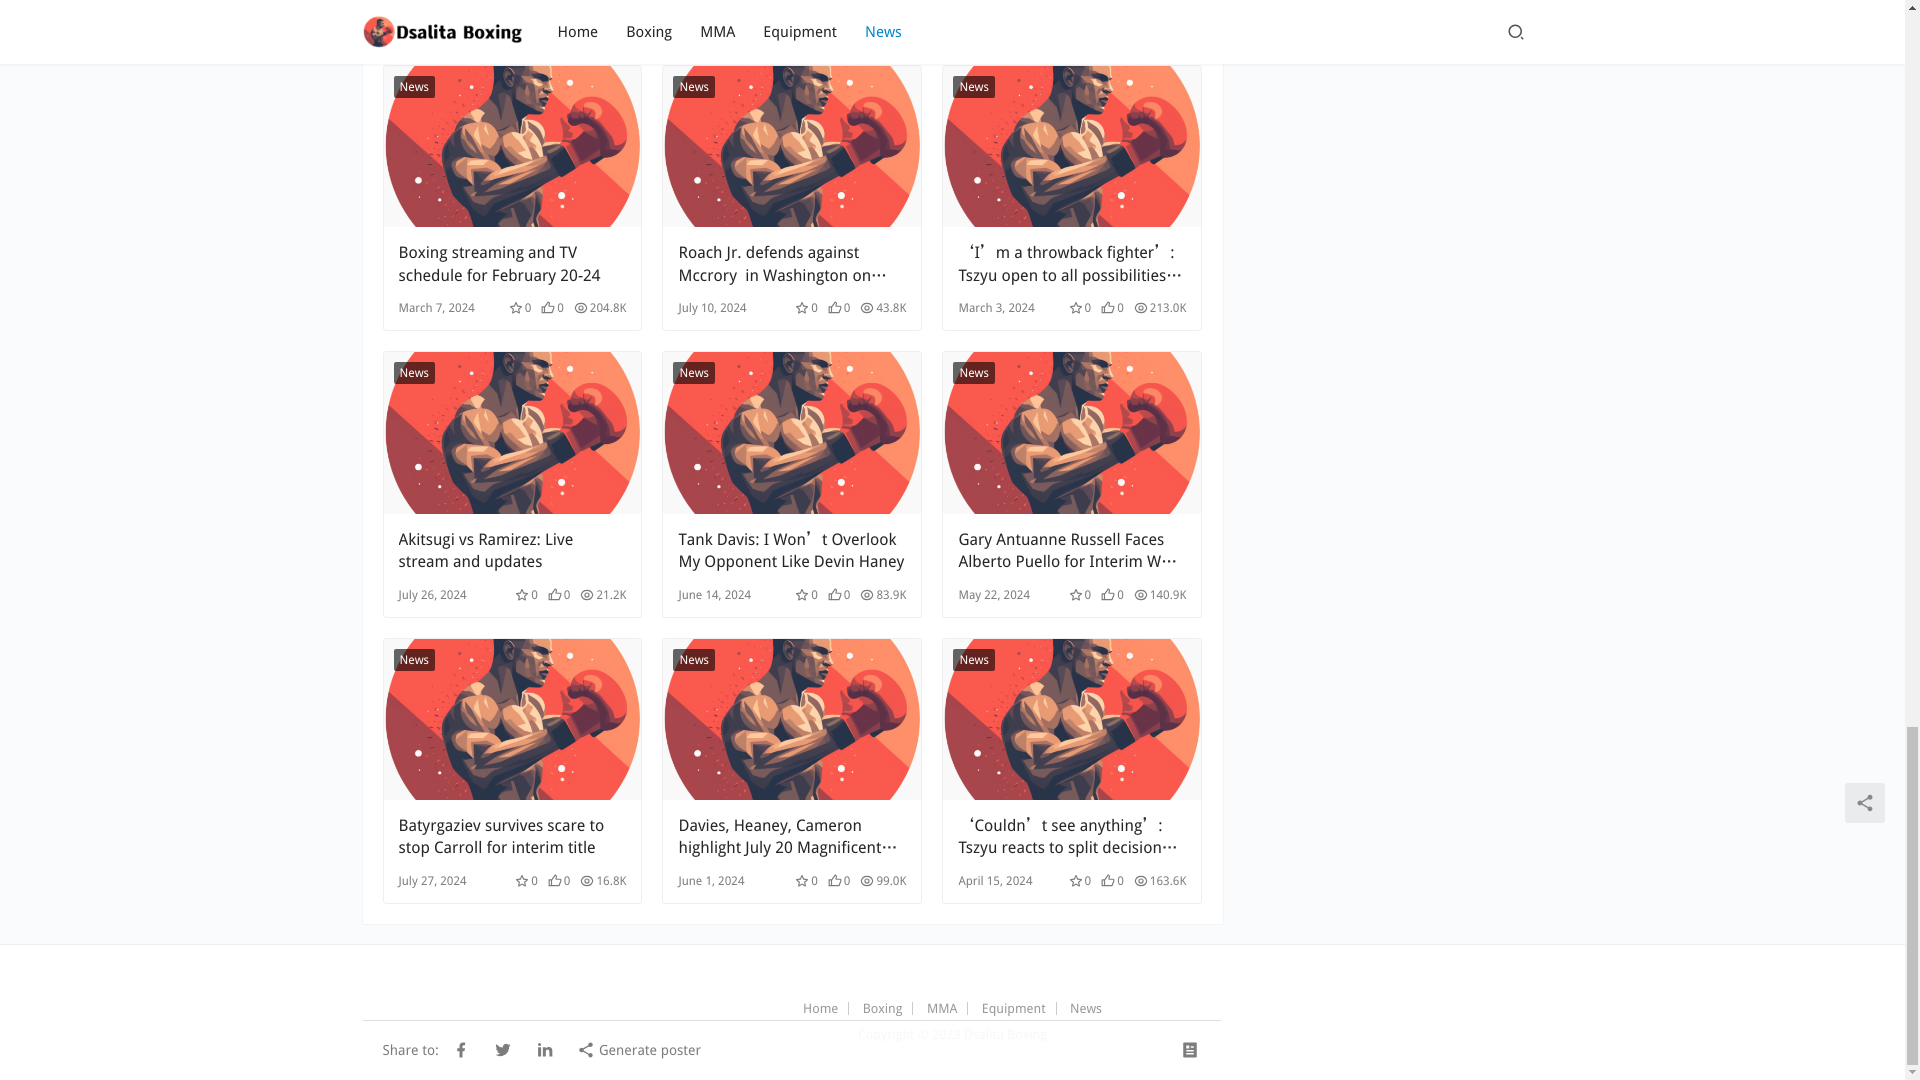 Image resolution: width=1920 pixels, height=1080 pixels. I want to click on Akitsugi vs Ramirez: Live stream and updates, so click(511, 551).